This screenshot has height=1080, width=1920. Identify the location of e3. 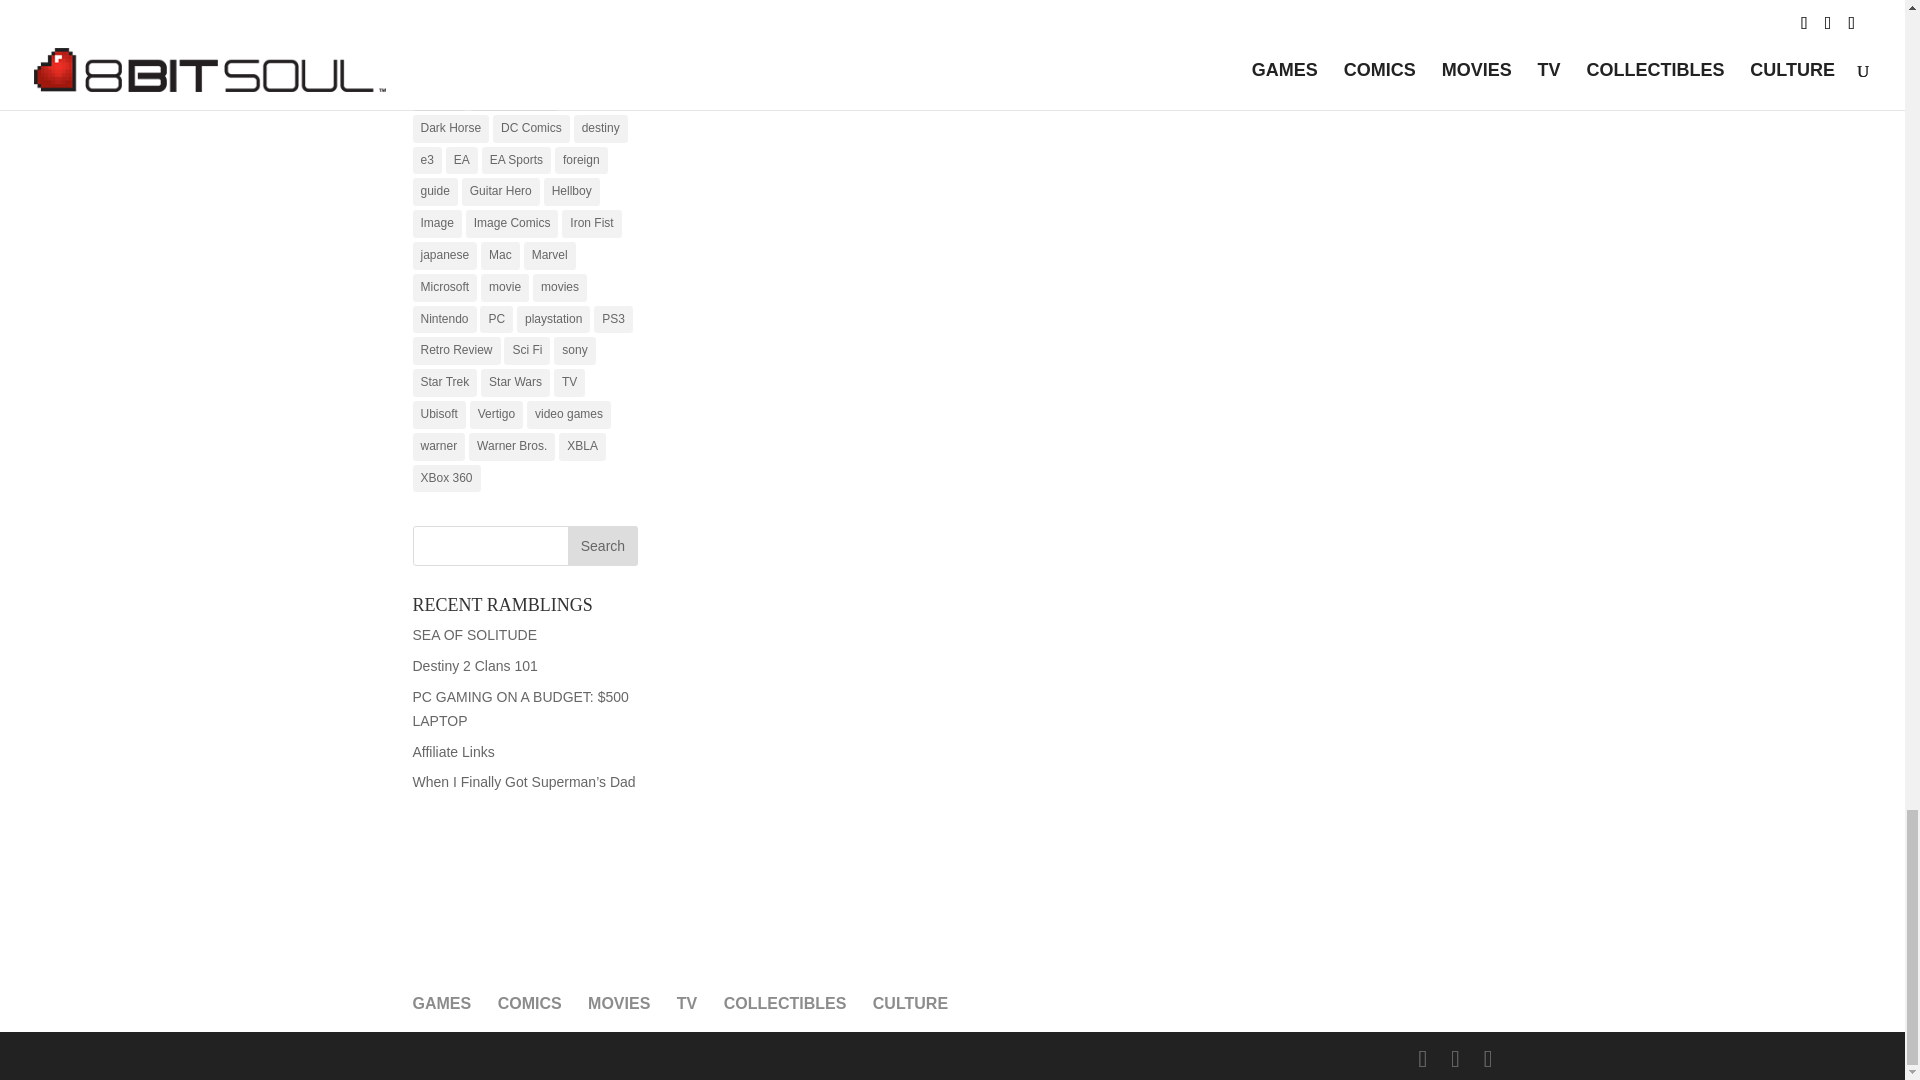
(426, 160).